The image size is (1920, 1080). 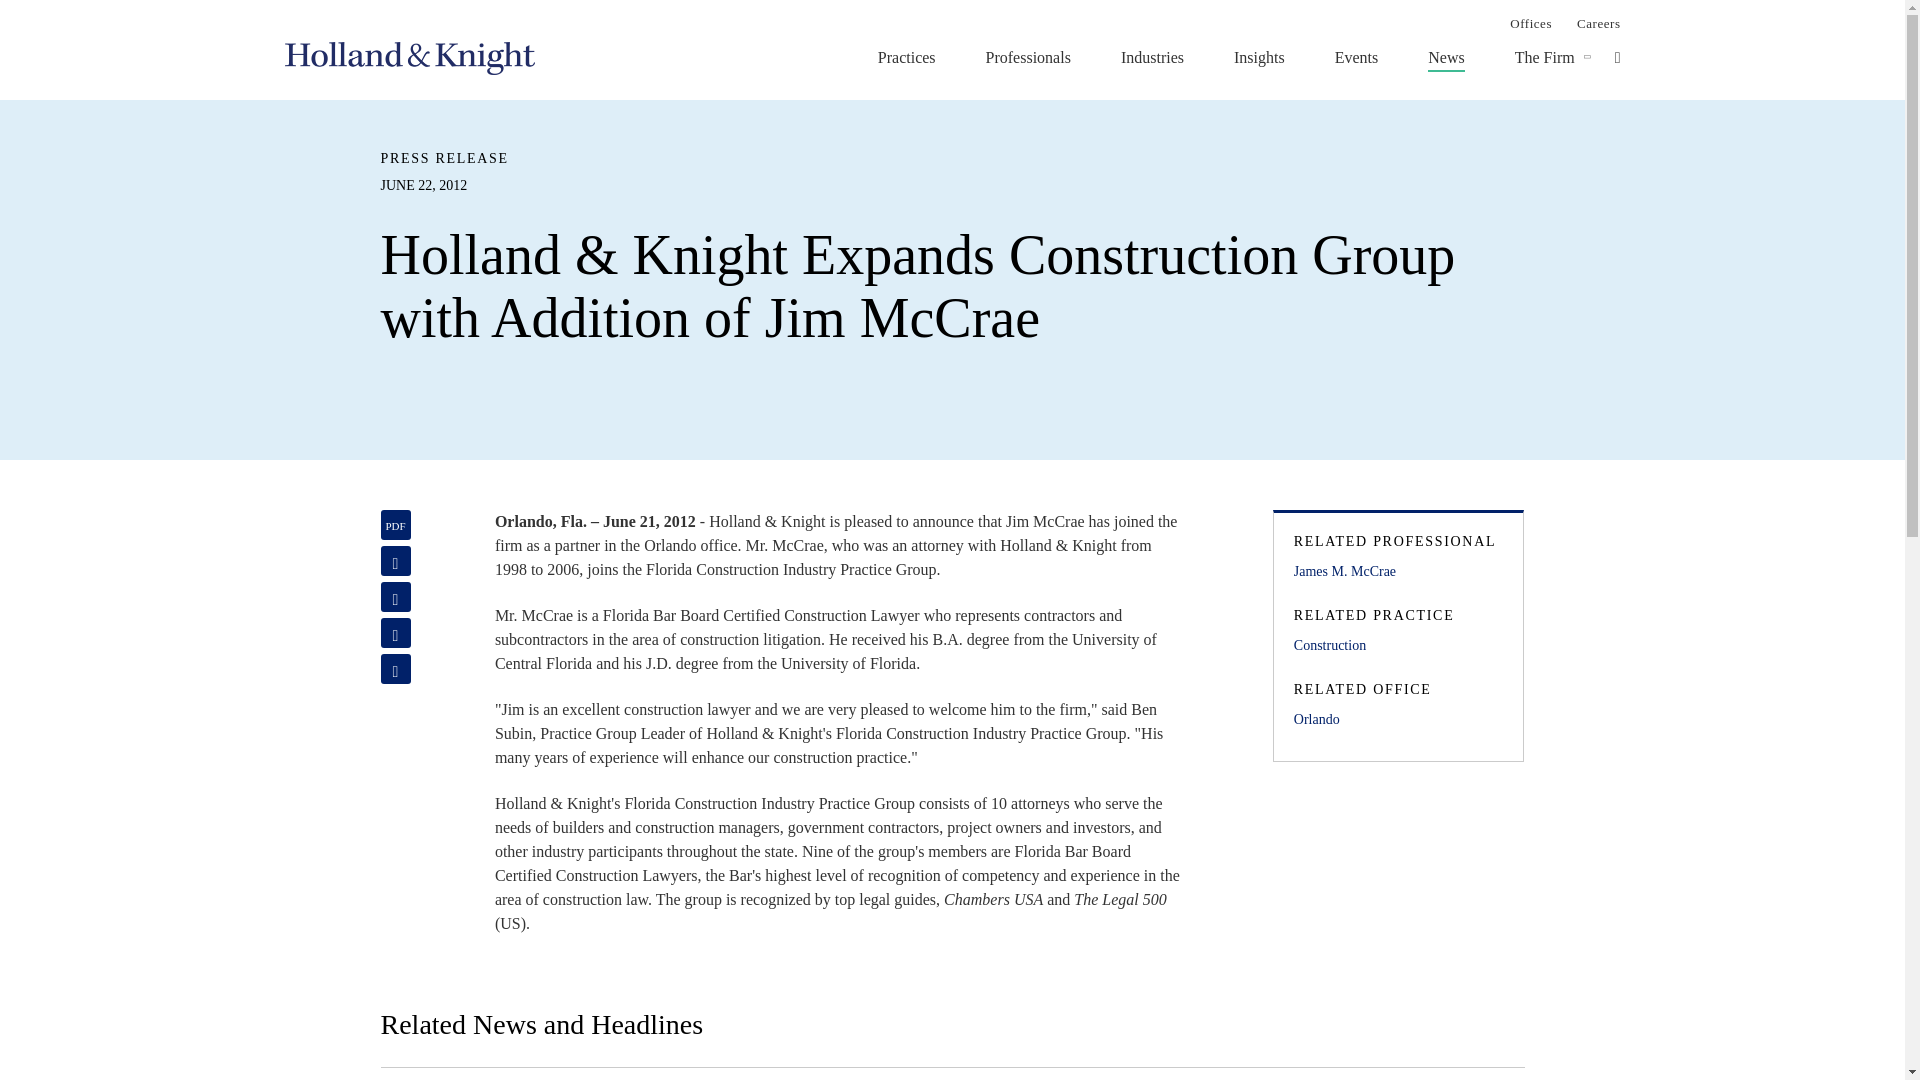 I want to click on Professionals, so click(x=1028, y=57).